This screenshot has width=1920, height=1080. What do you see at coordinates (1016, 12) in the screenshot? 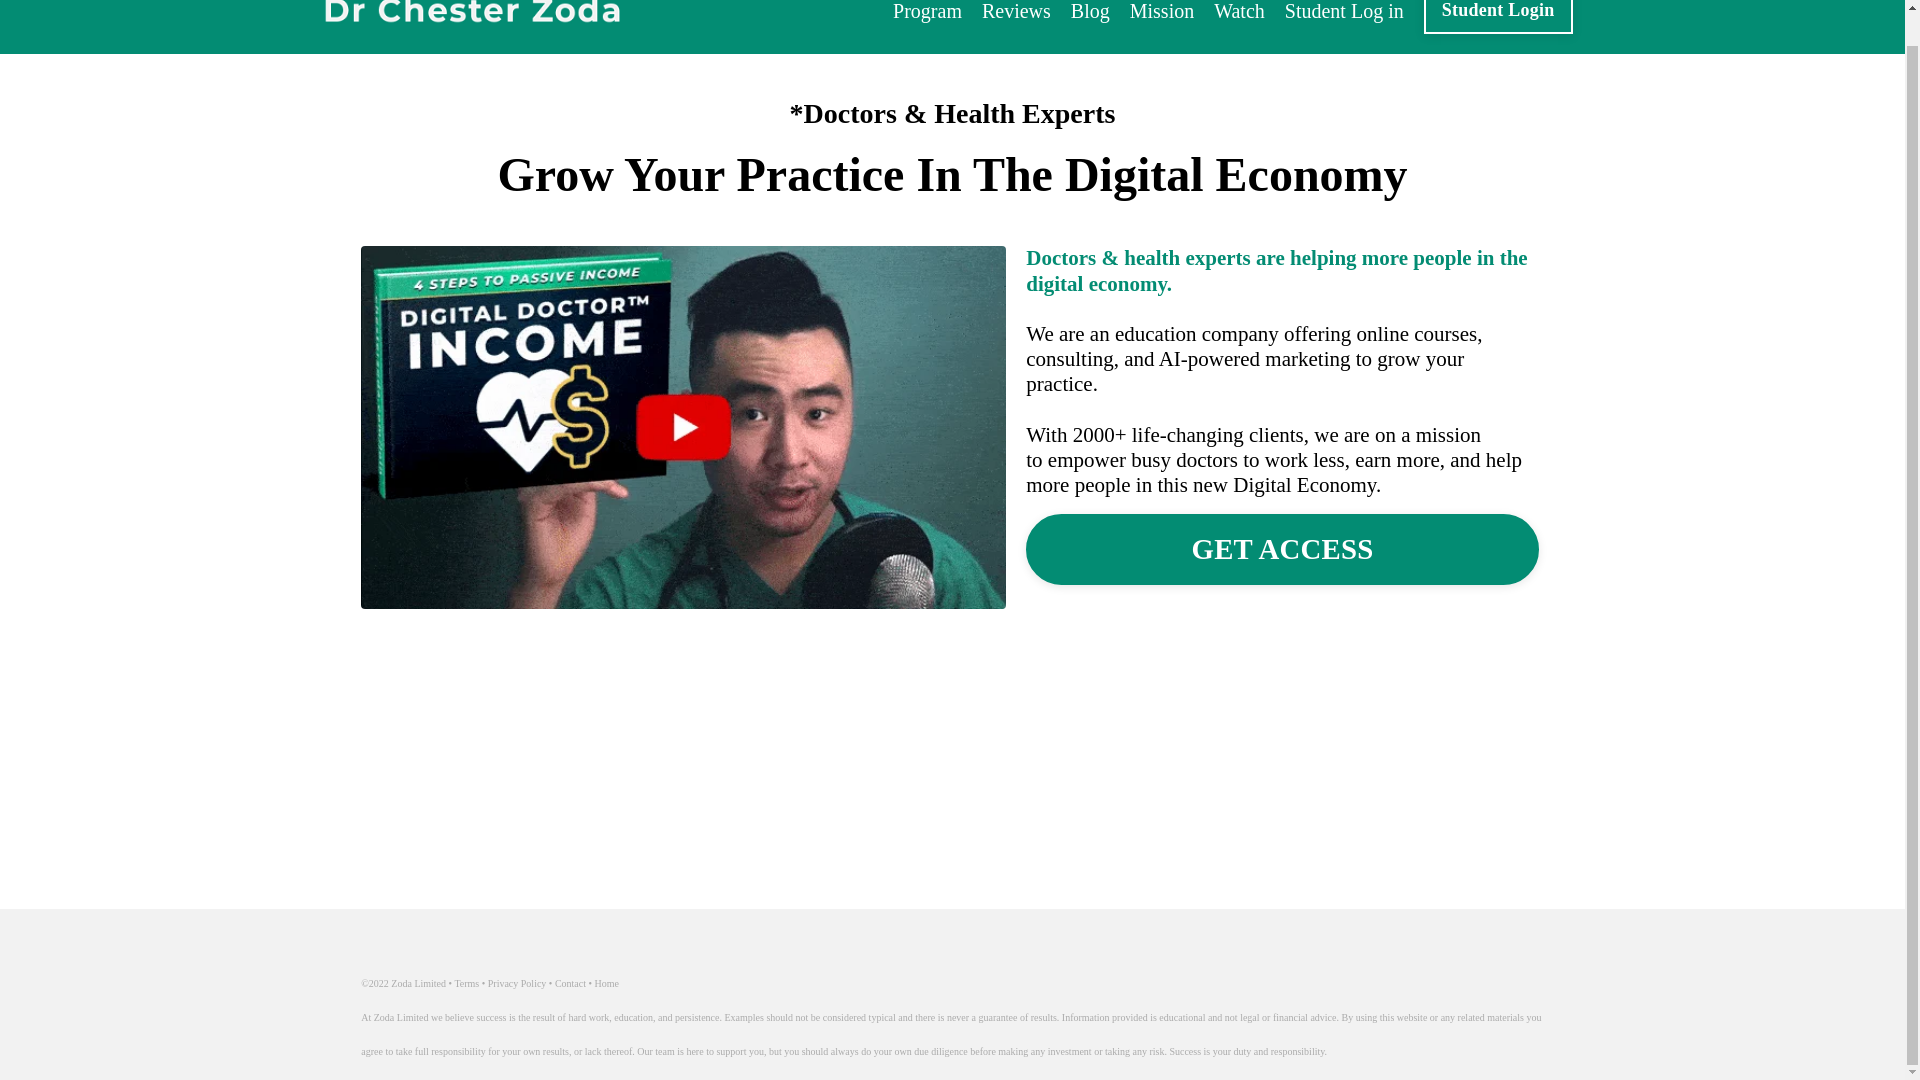
I see `Reviews` at bounding box center [1016, 12].